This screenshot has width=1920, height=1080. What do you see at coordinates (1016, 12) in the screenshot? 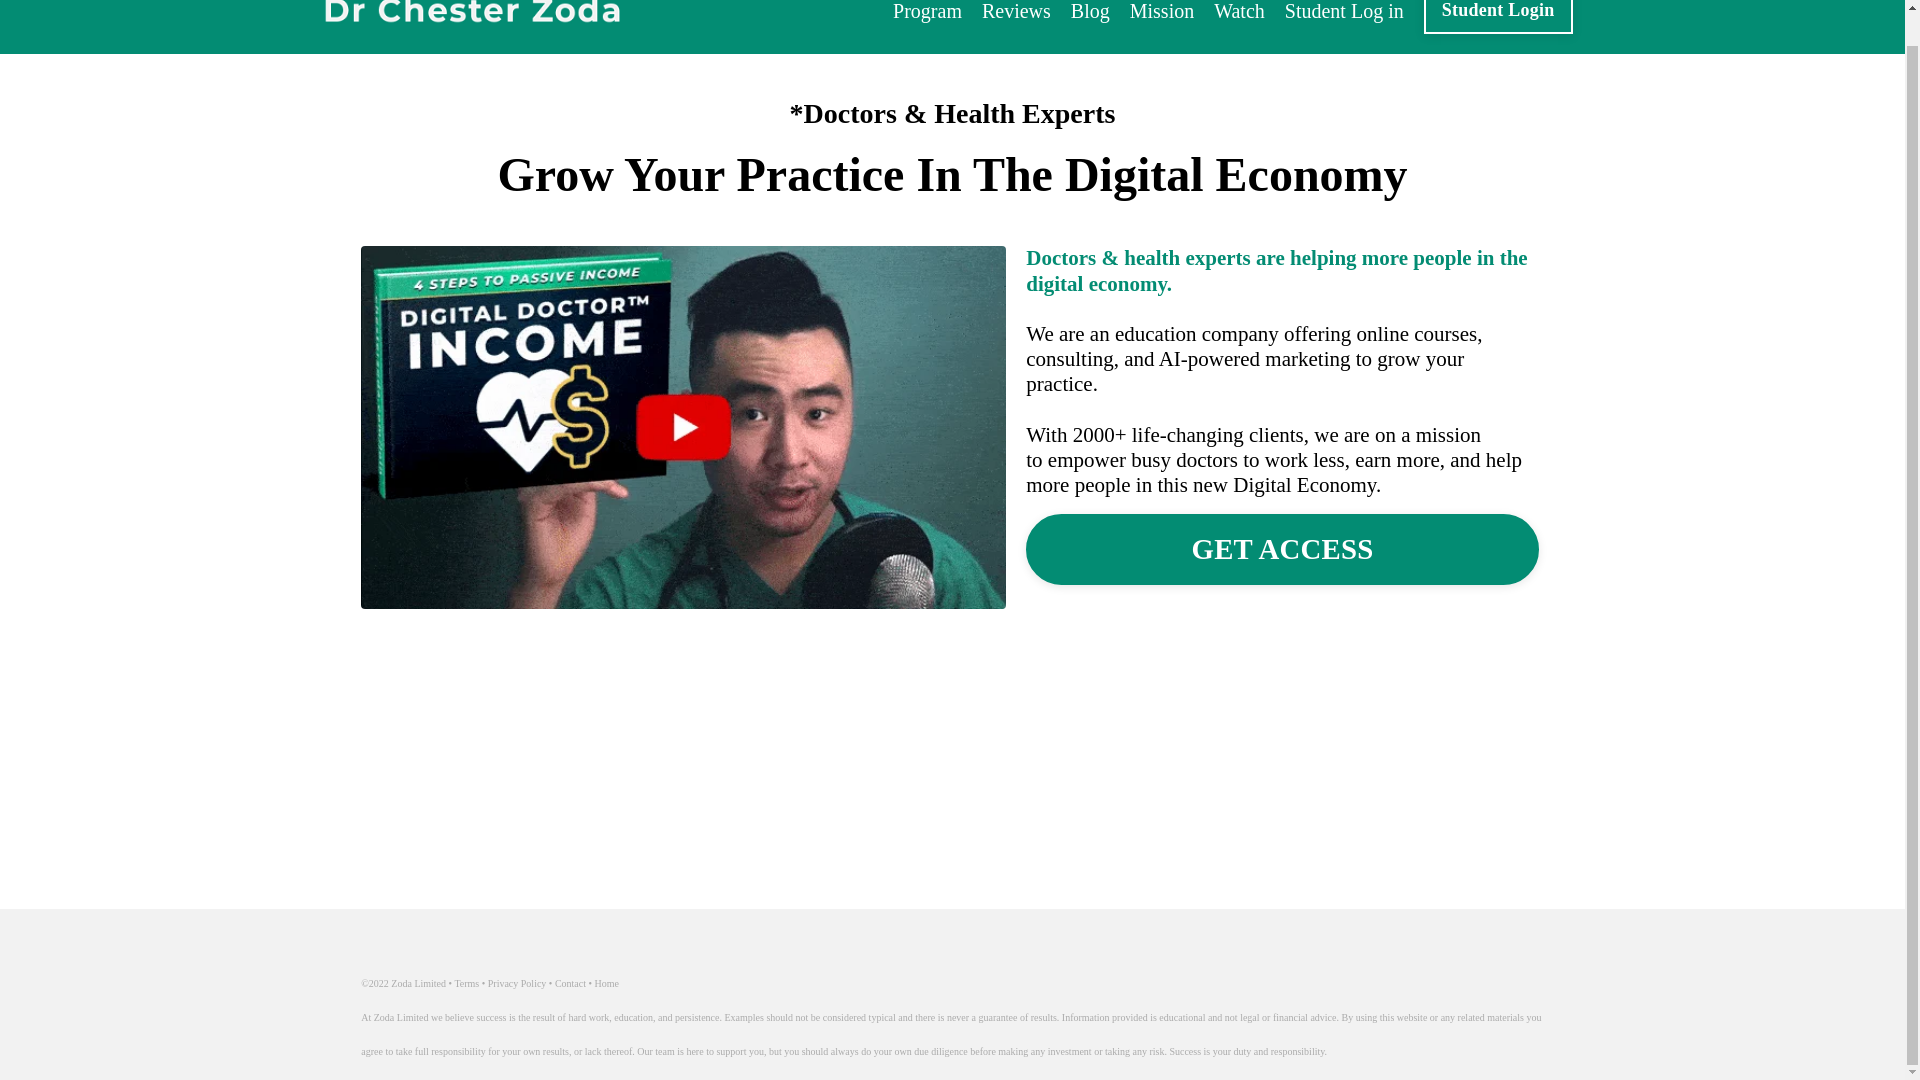
I see `Reviews` at bounding box center [1016, 12].